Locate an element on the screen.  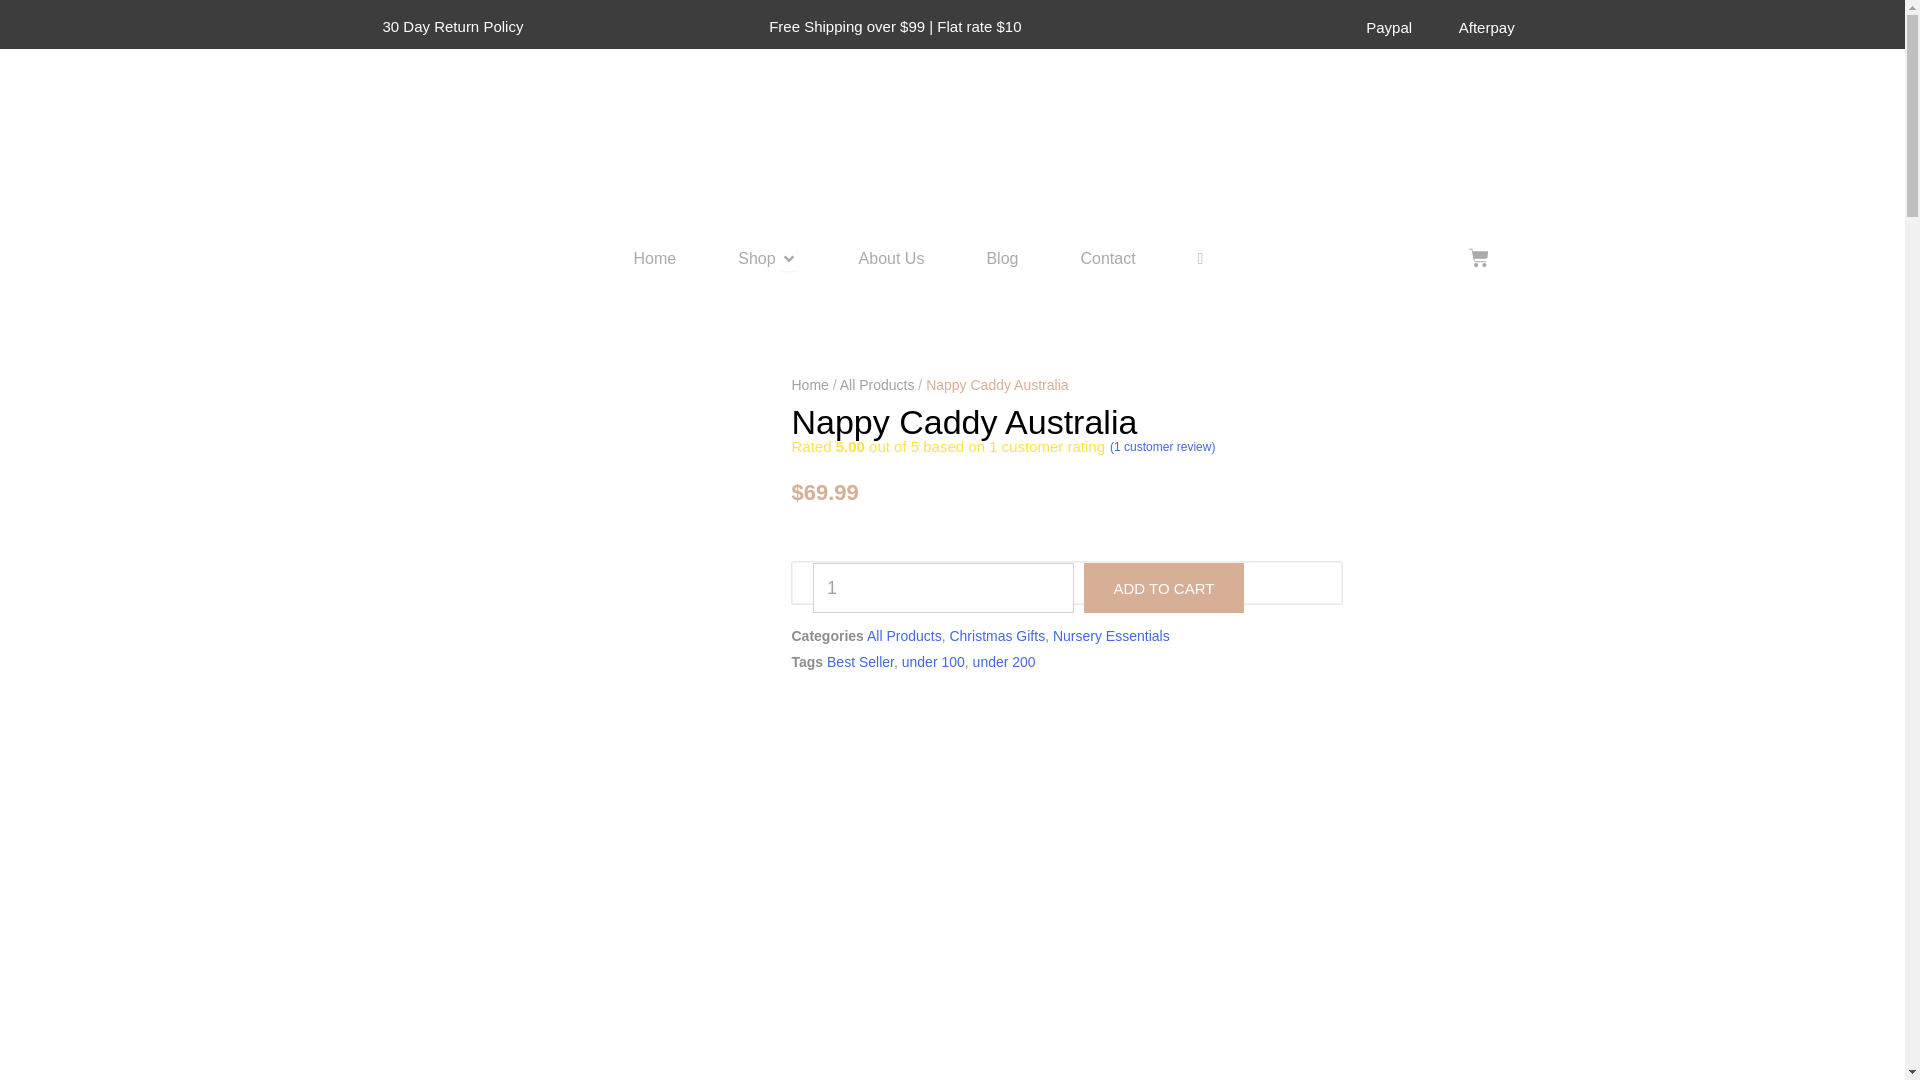
Cart is located at coordinates (1478, 259).